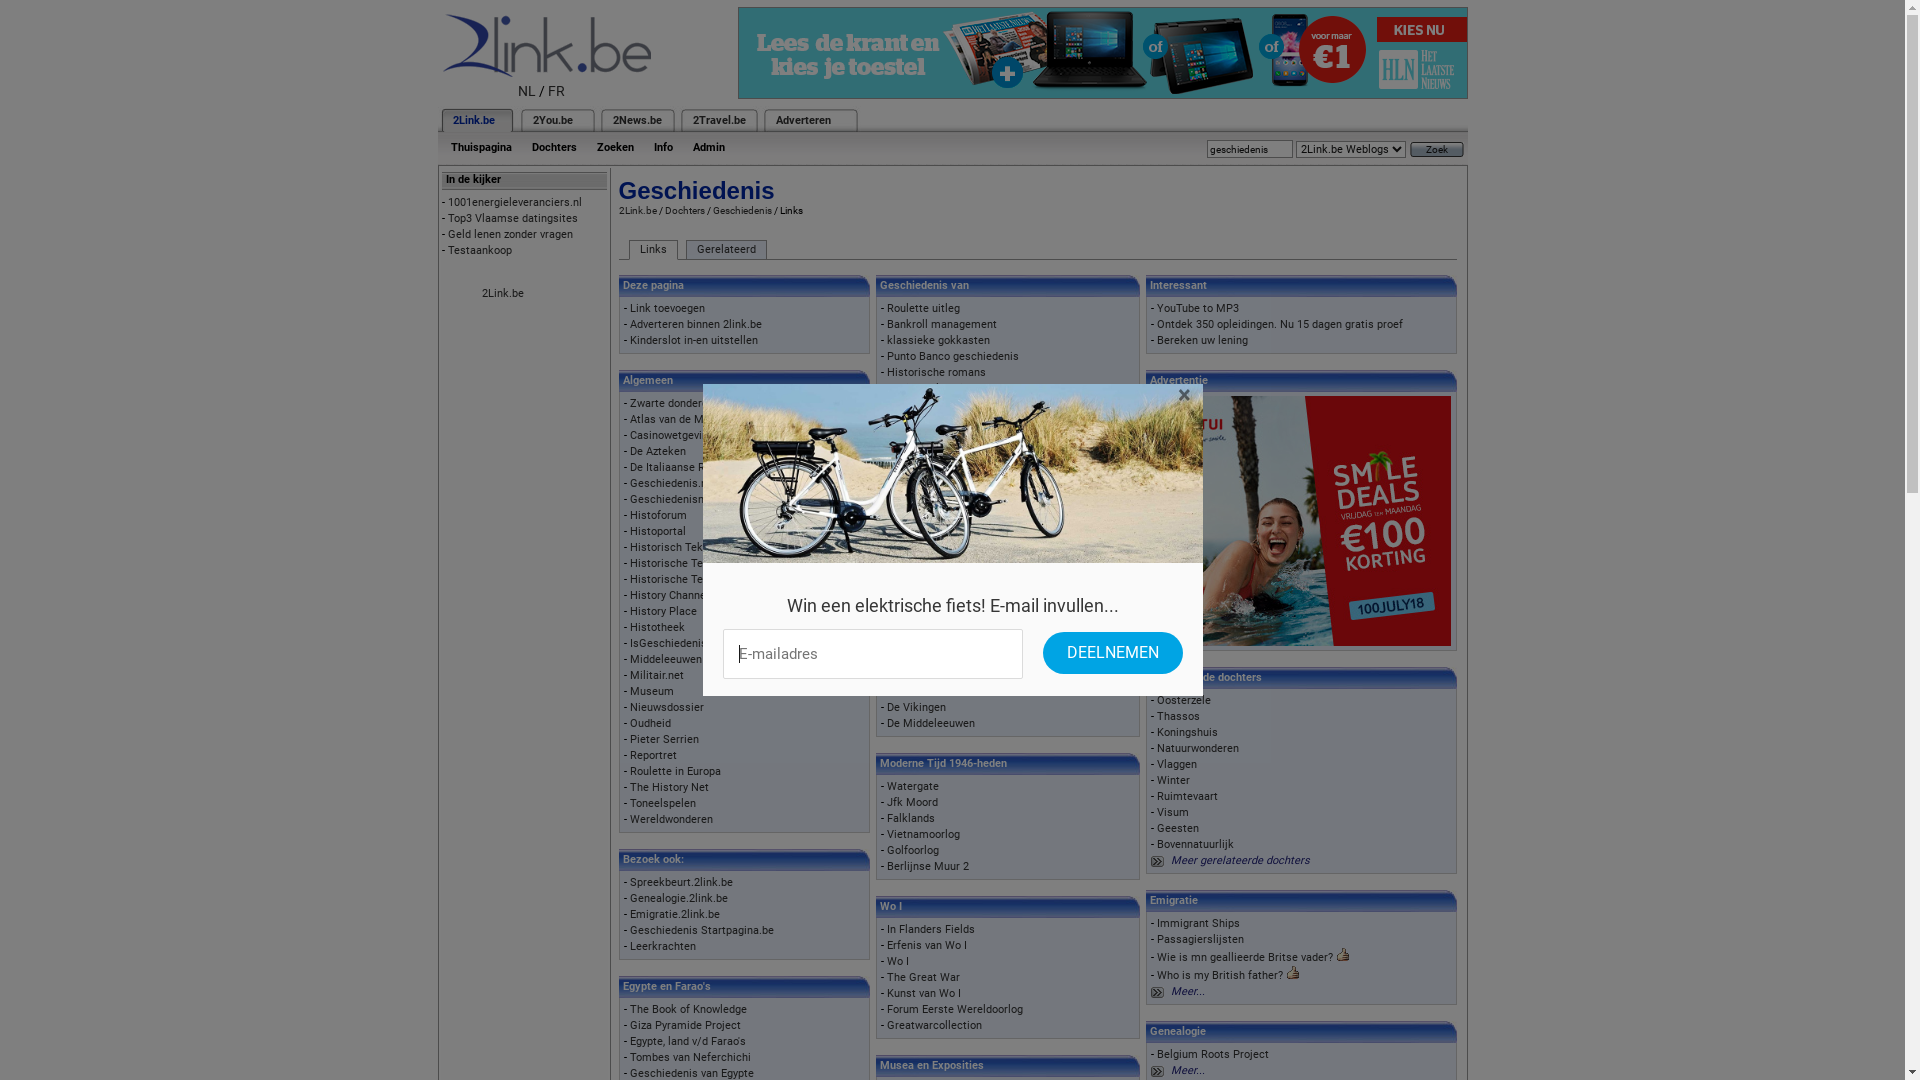 Image resolution: width=1920 pixels, height=1080 pixels. I want to click on Oosterzele, so click(1184, 700).